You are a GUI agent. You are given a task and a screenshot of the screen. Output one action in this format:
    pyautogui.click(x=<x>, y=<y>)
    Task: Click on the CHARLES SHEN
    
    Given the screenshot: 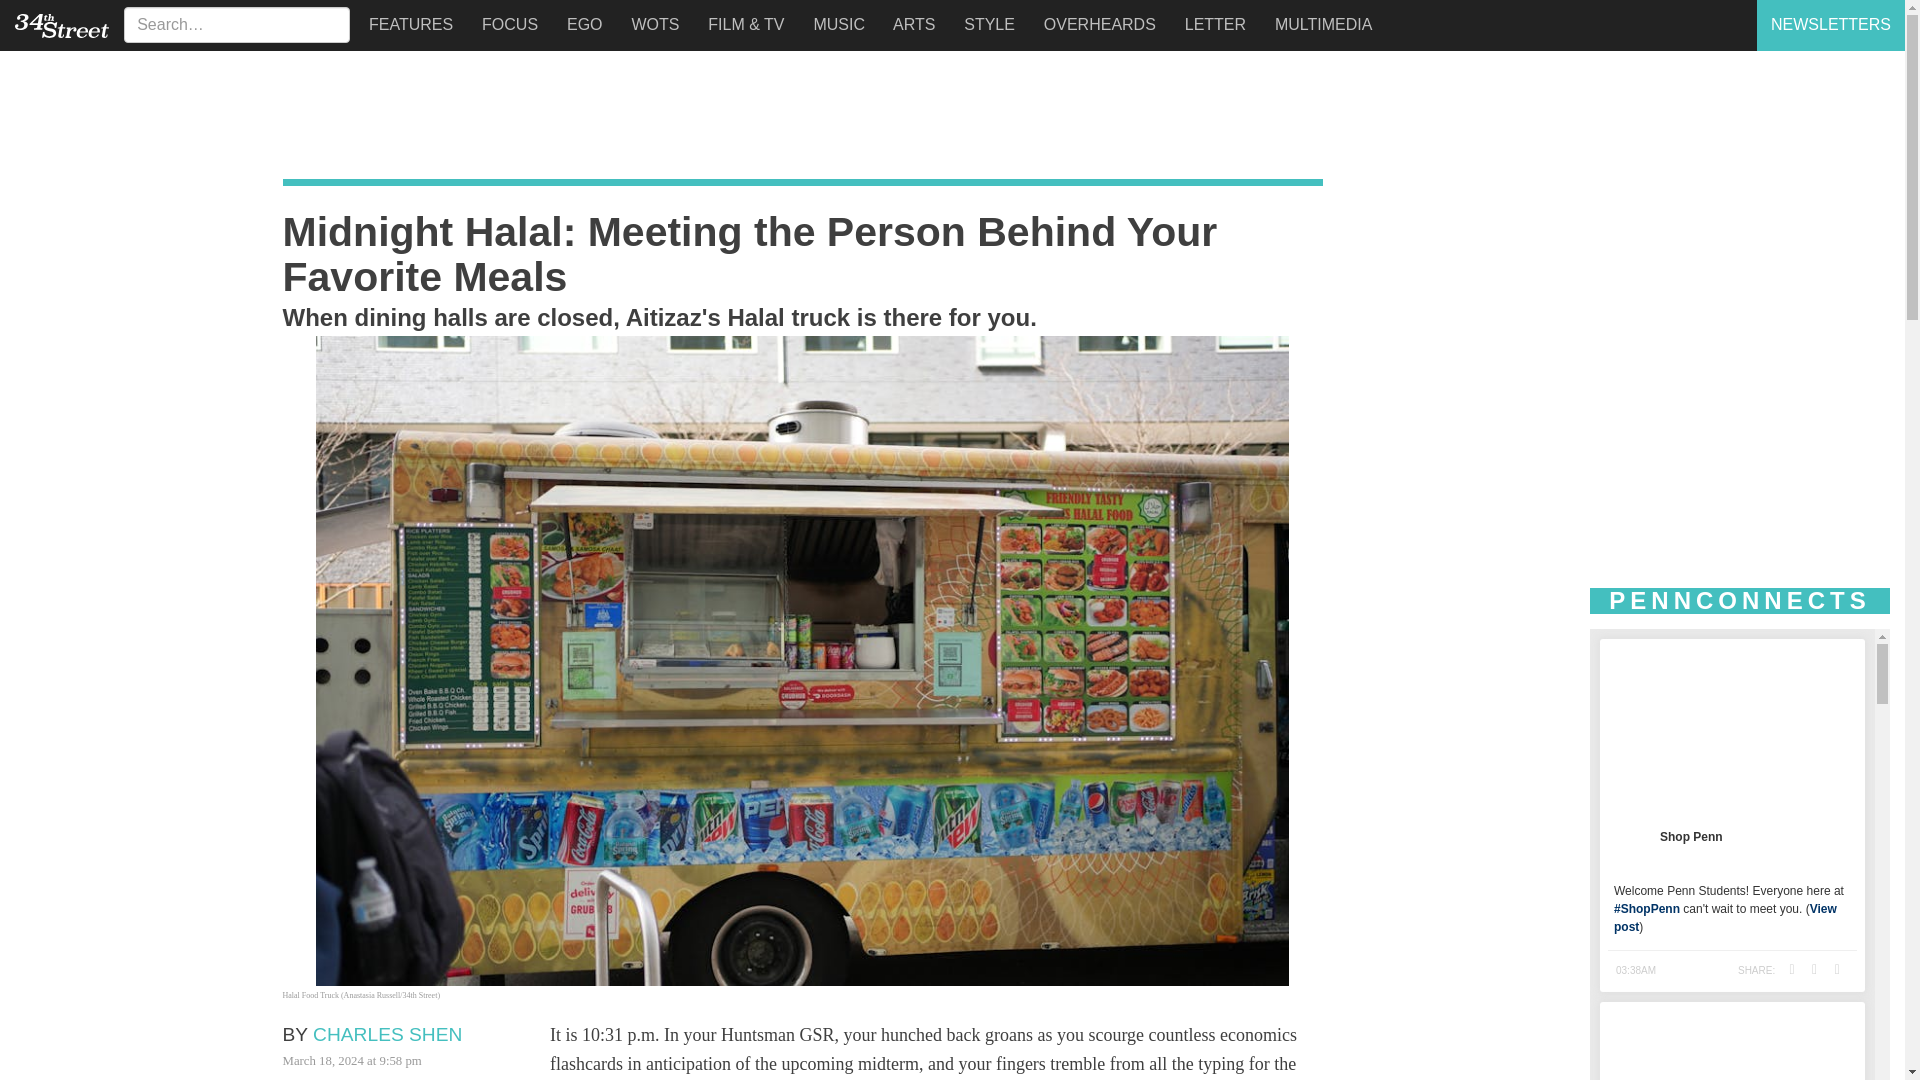 What is the action you would take?
    pyautogui.click(x=387, y=1034)
    